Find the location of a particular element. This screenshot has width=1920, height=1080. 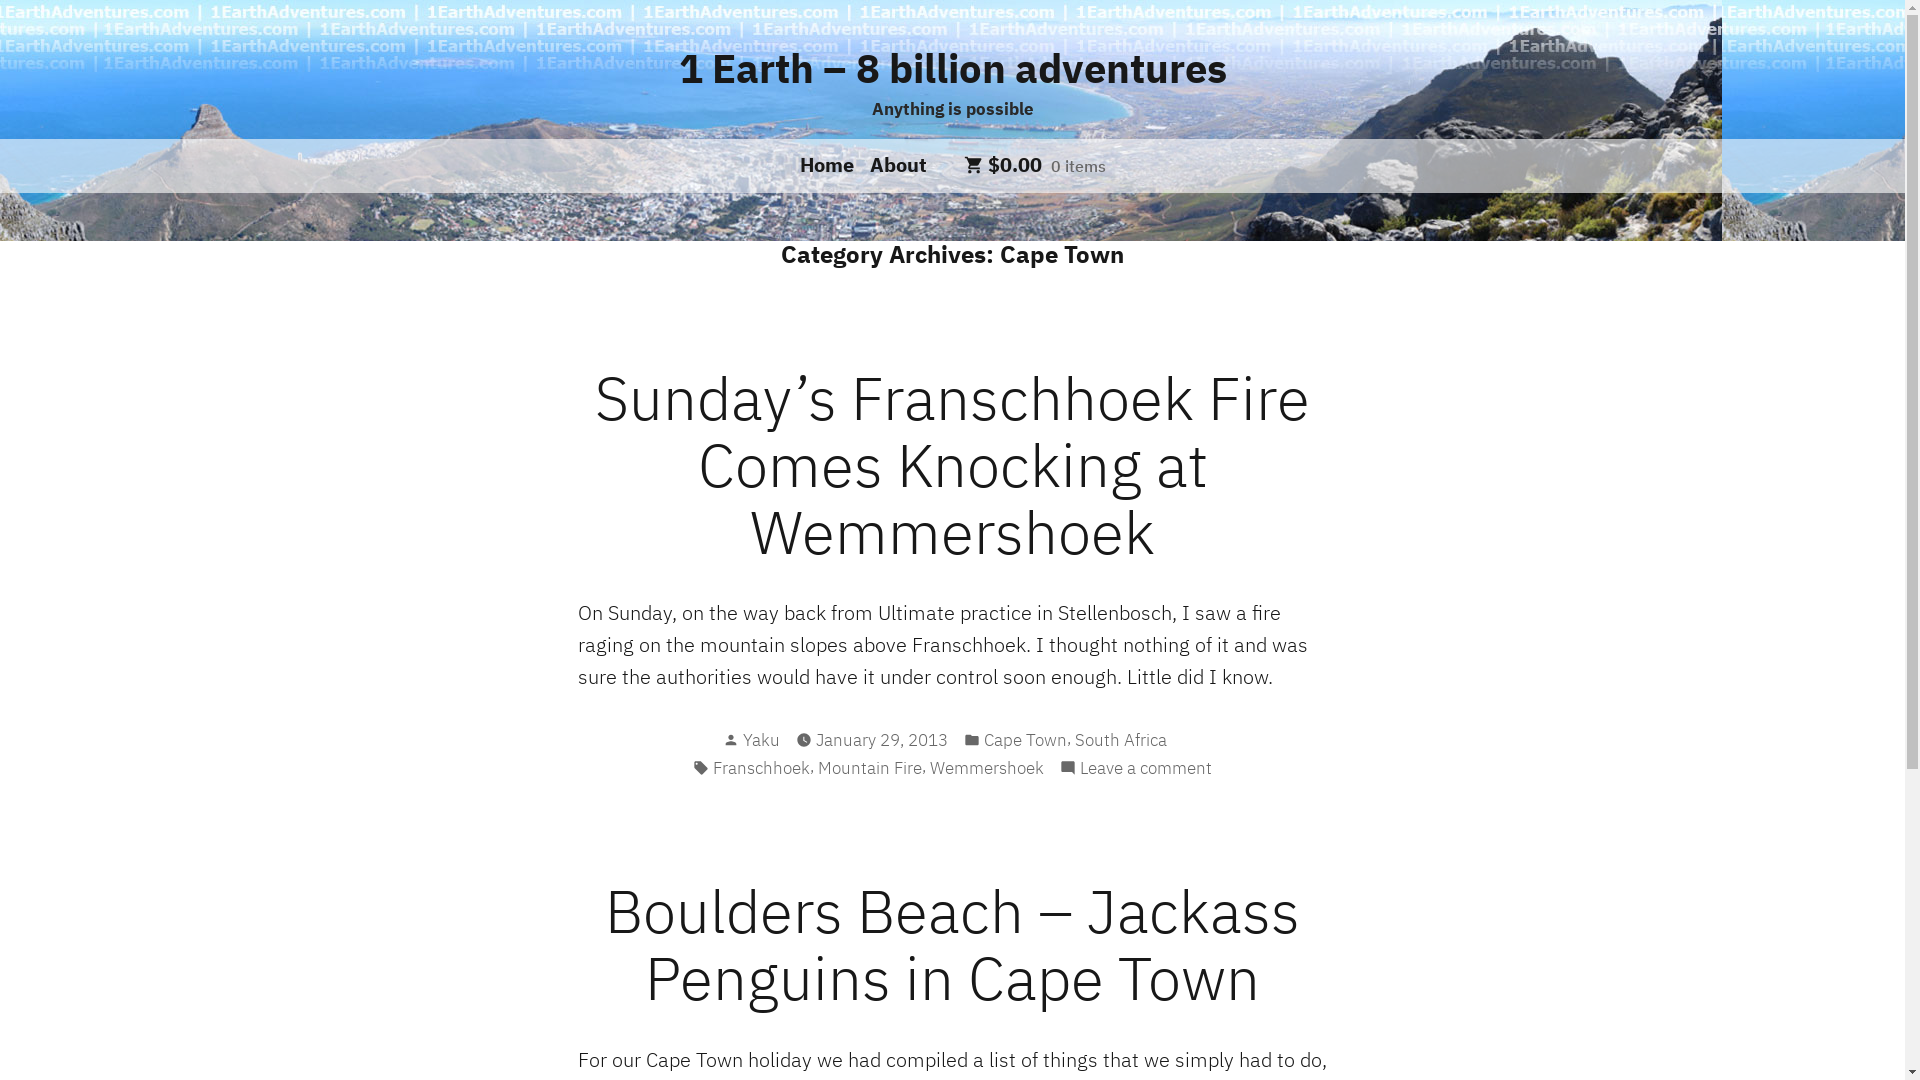

$0.00 0 items is located at coordinates (1035, 166).